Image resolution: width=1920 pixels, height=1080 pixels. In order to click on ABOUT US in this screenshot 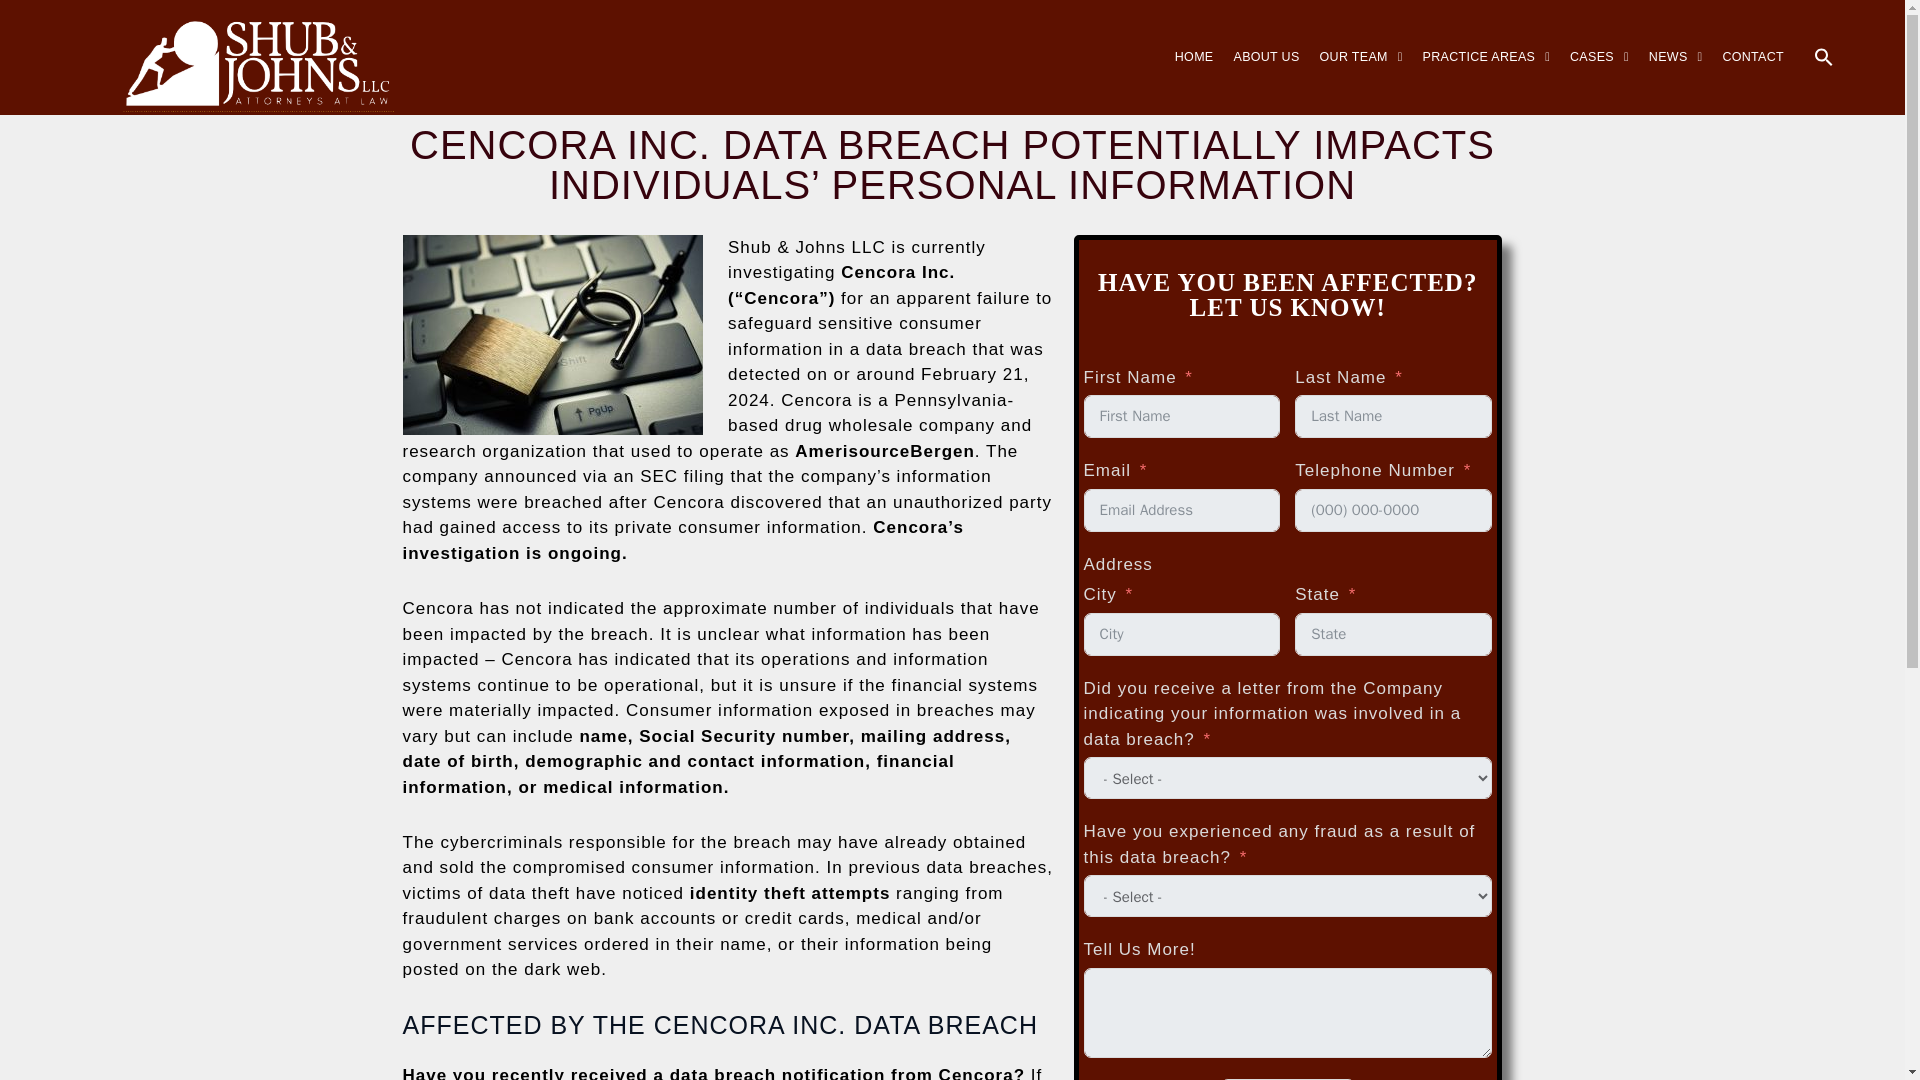, I will do `click(1266, 1)`.